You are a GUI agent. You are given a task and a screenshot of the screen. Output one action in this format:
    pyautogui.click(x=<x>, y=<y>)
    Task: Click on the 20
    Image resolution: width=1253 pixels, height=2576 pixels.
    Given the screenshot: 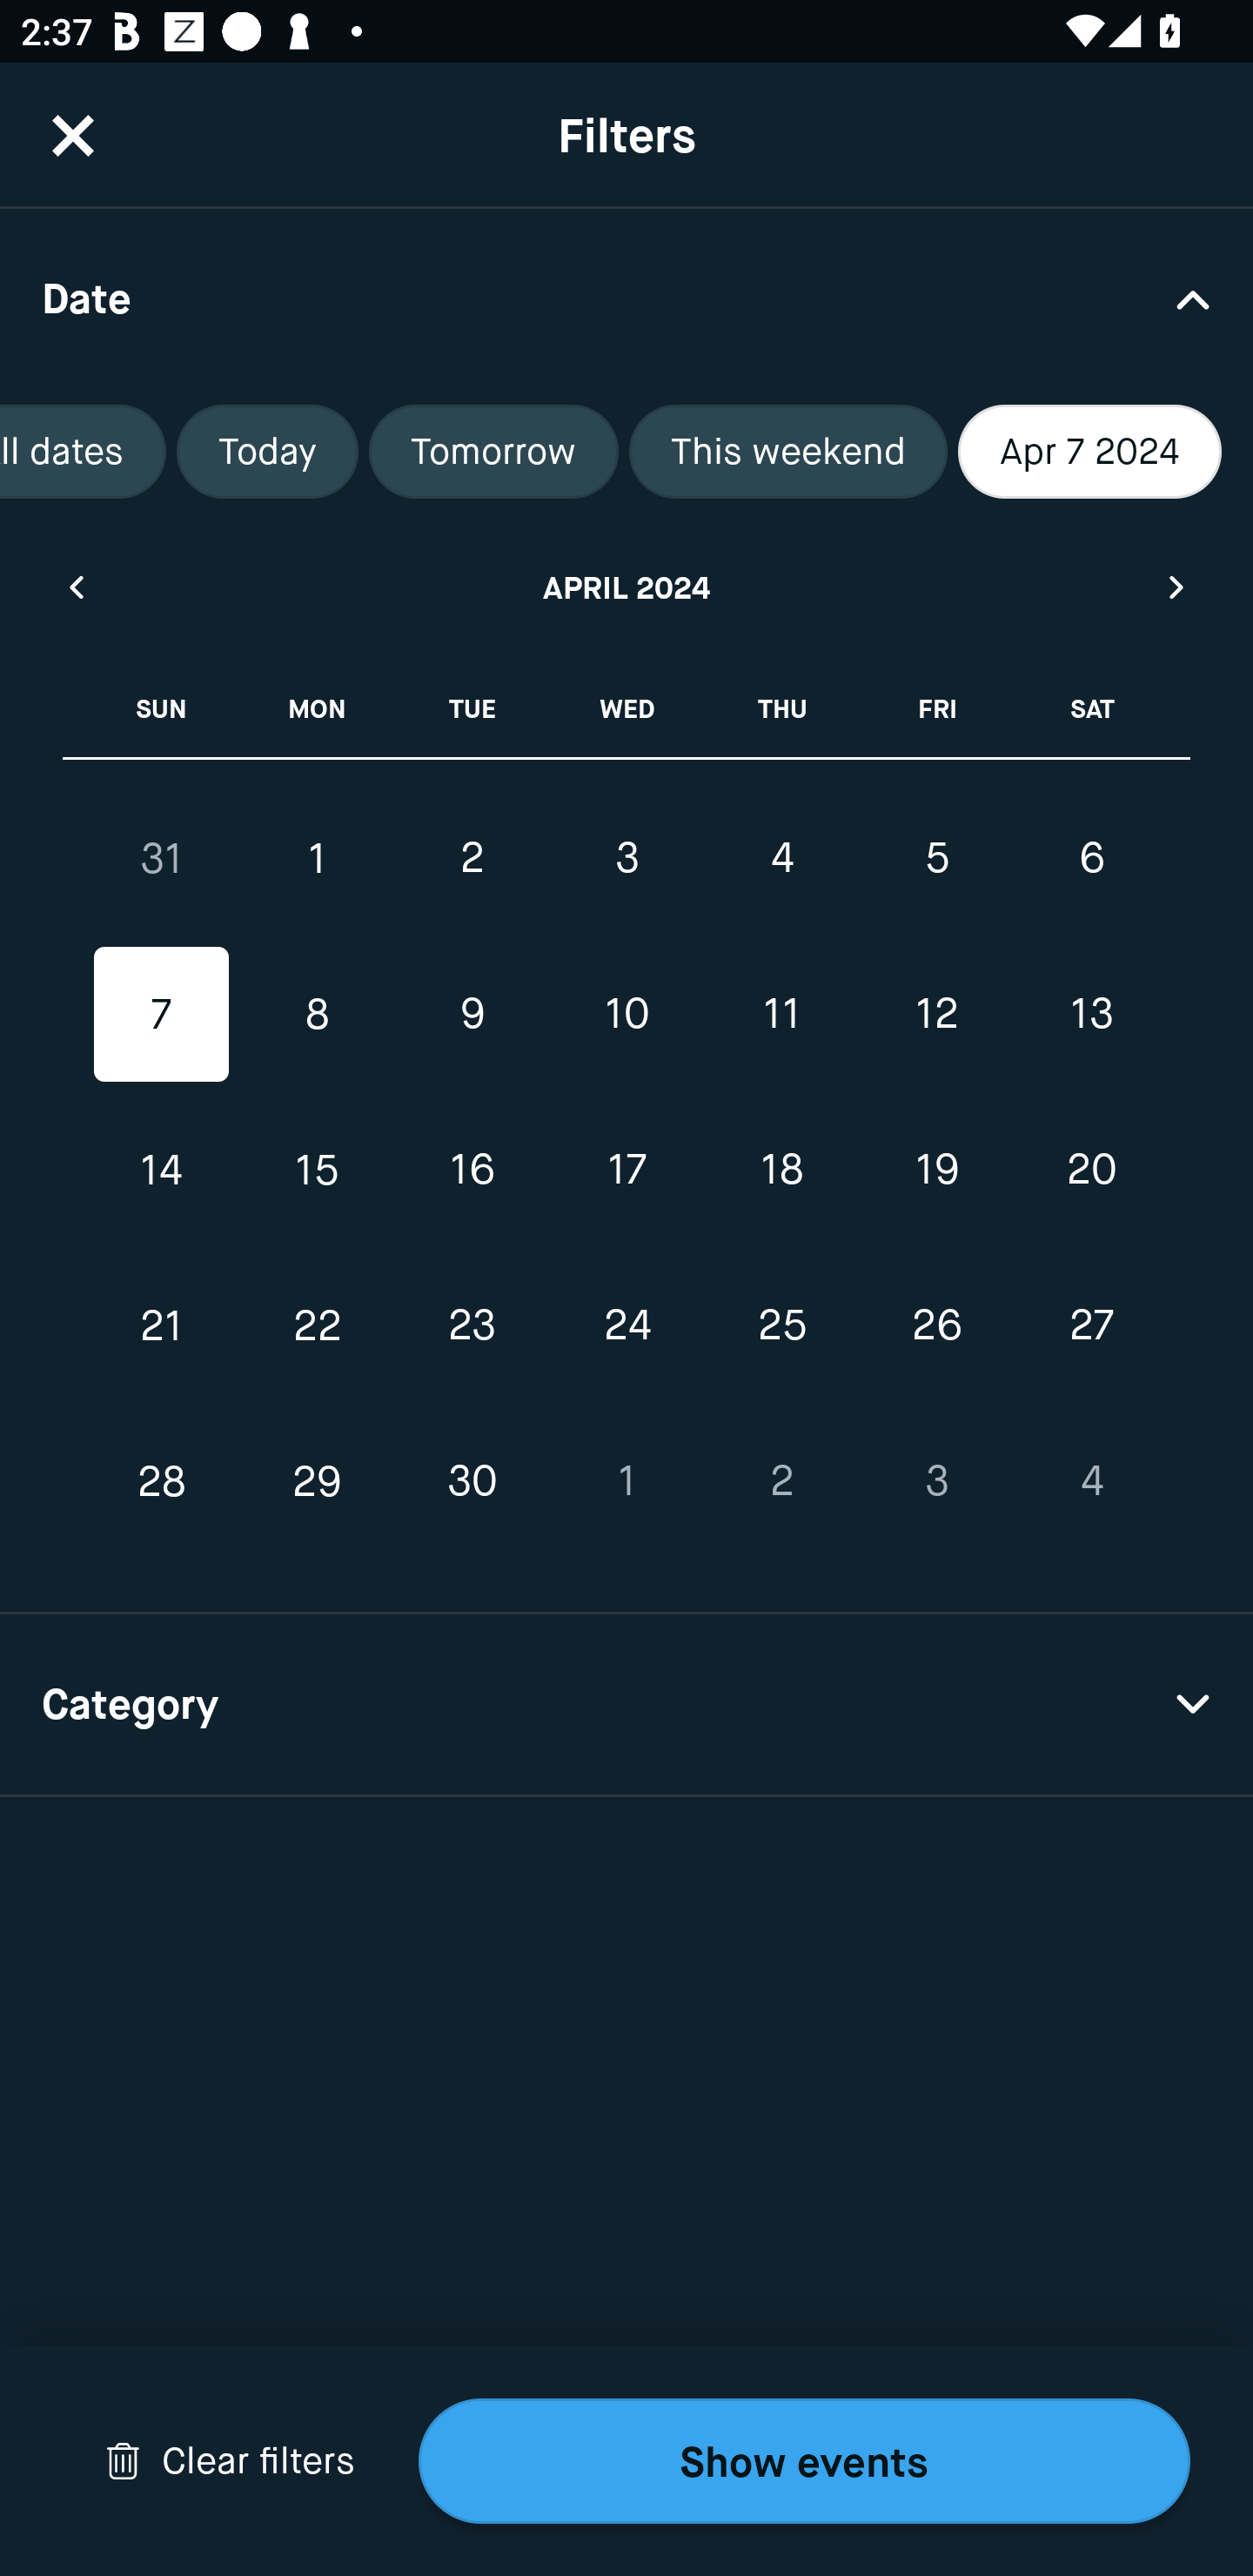 What is the action you would take?
    pyautogui.click(x=1091, y=1170)
    